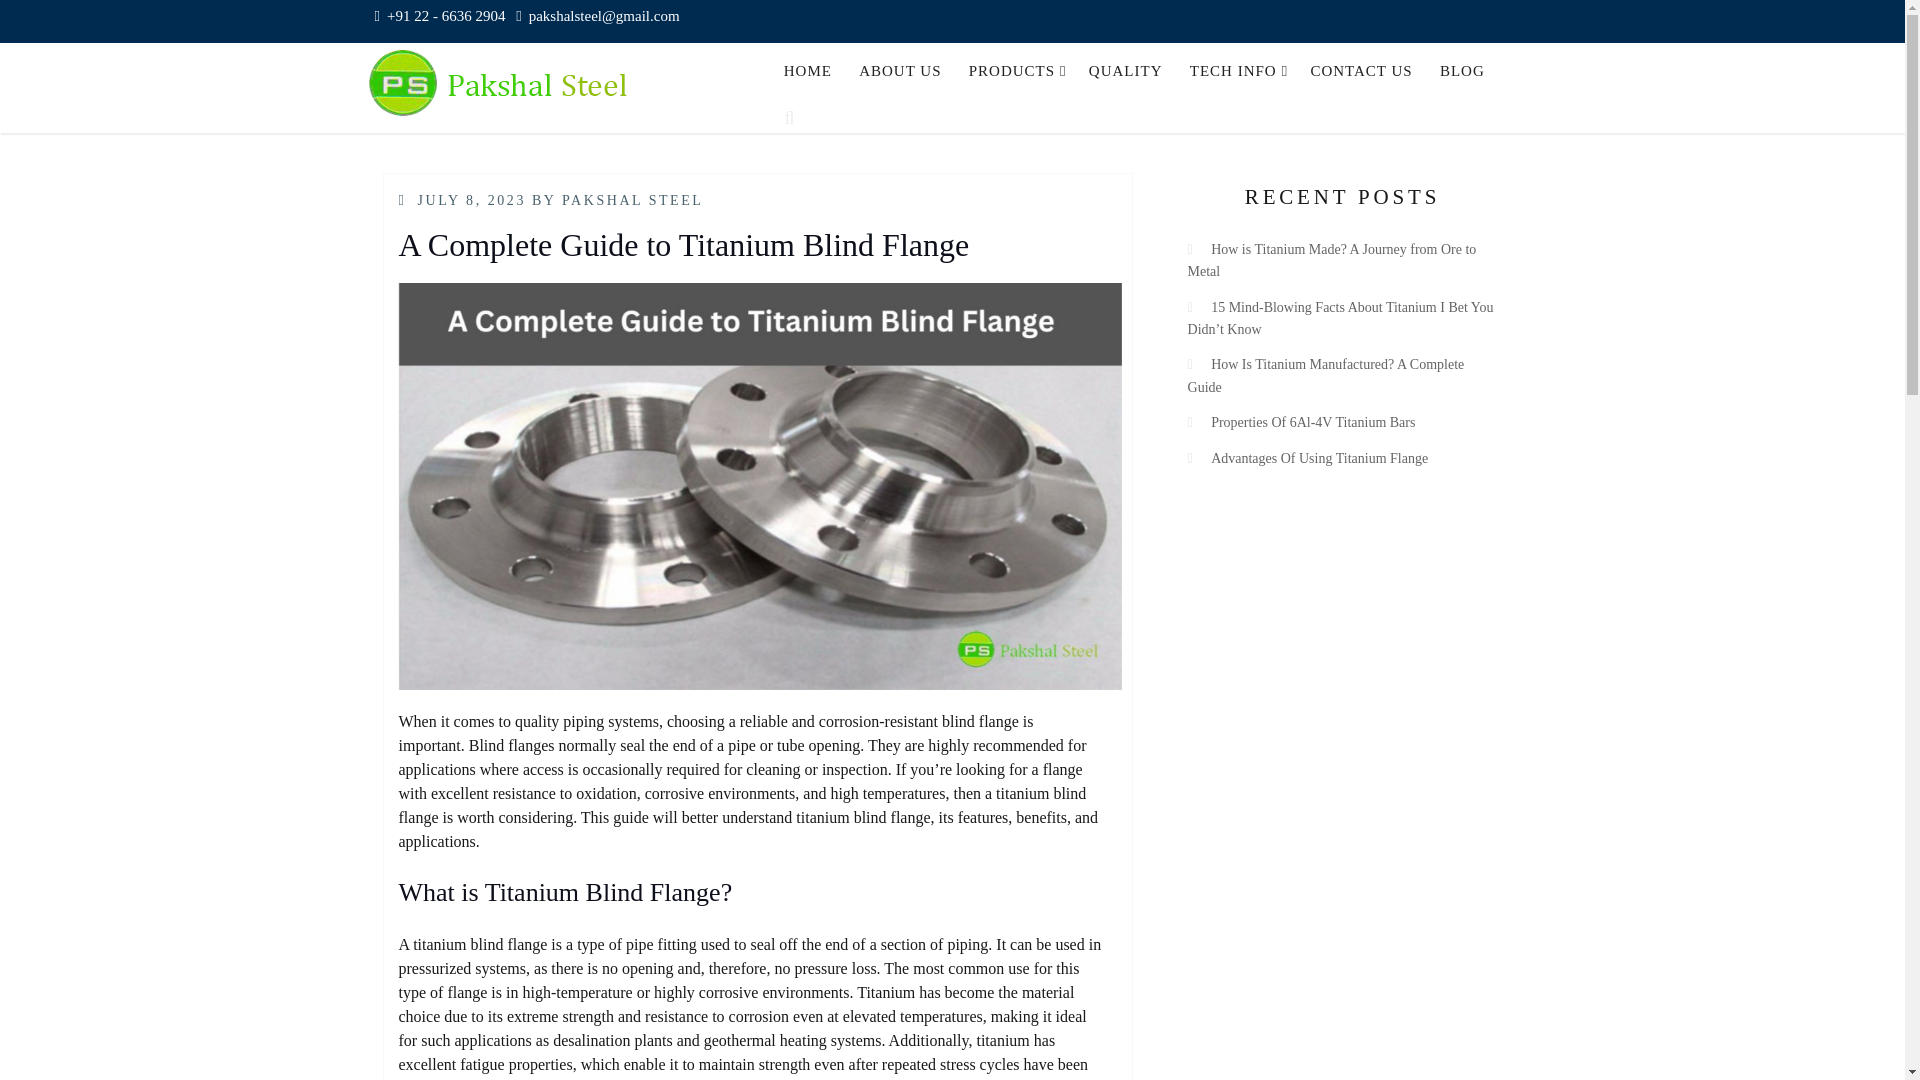  Describe the element at coordinates (1014, 71) in the screenshot. I see `PRODUCTS` at that location.